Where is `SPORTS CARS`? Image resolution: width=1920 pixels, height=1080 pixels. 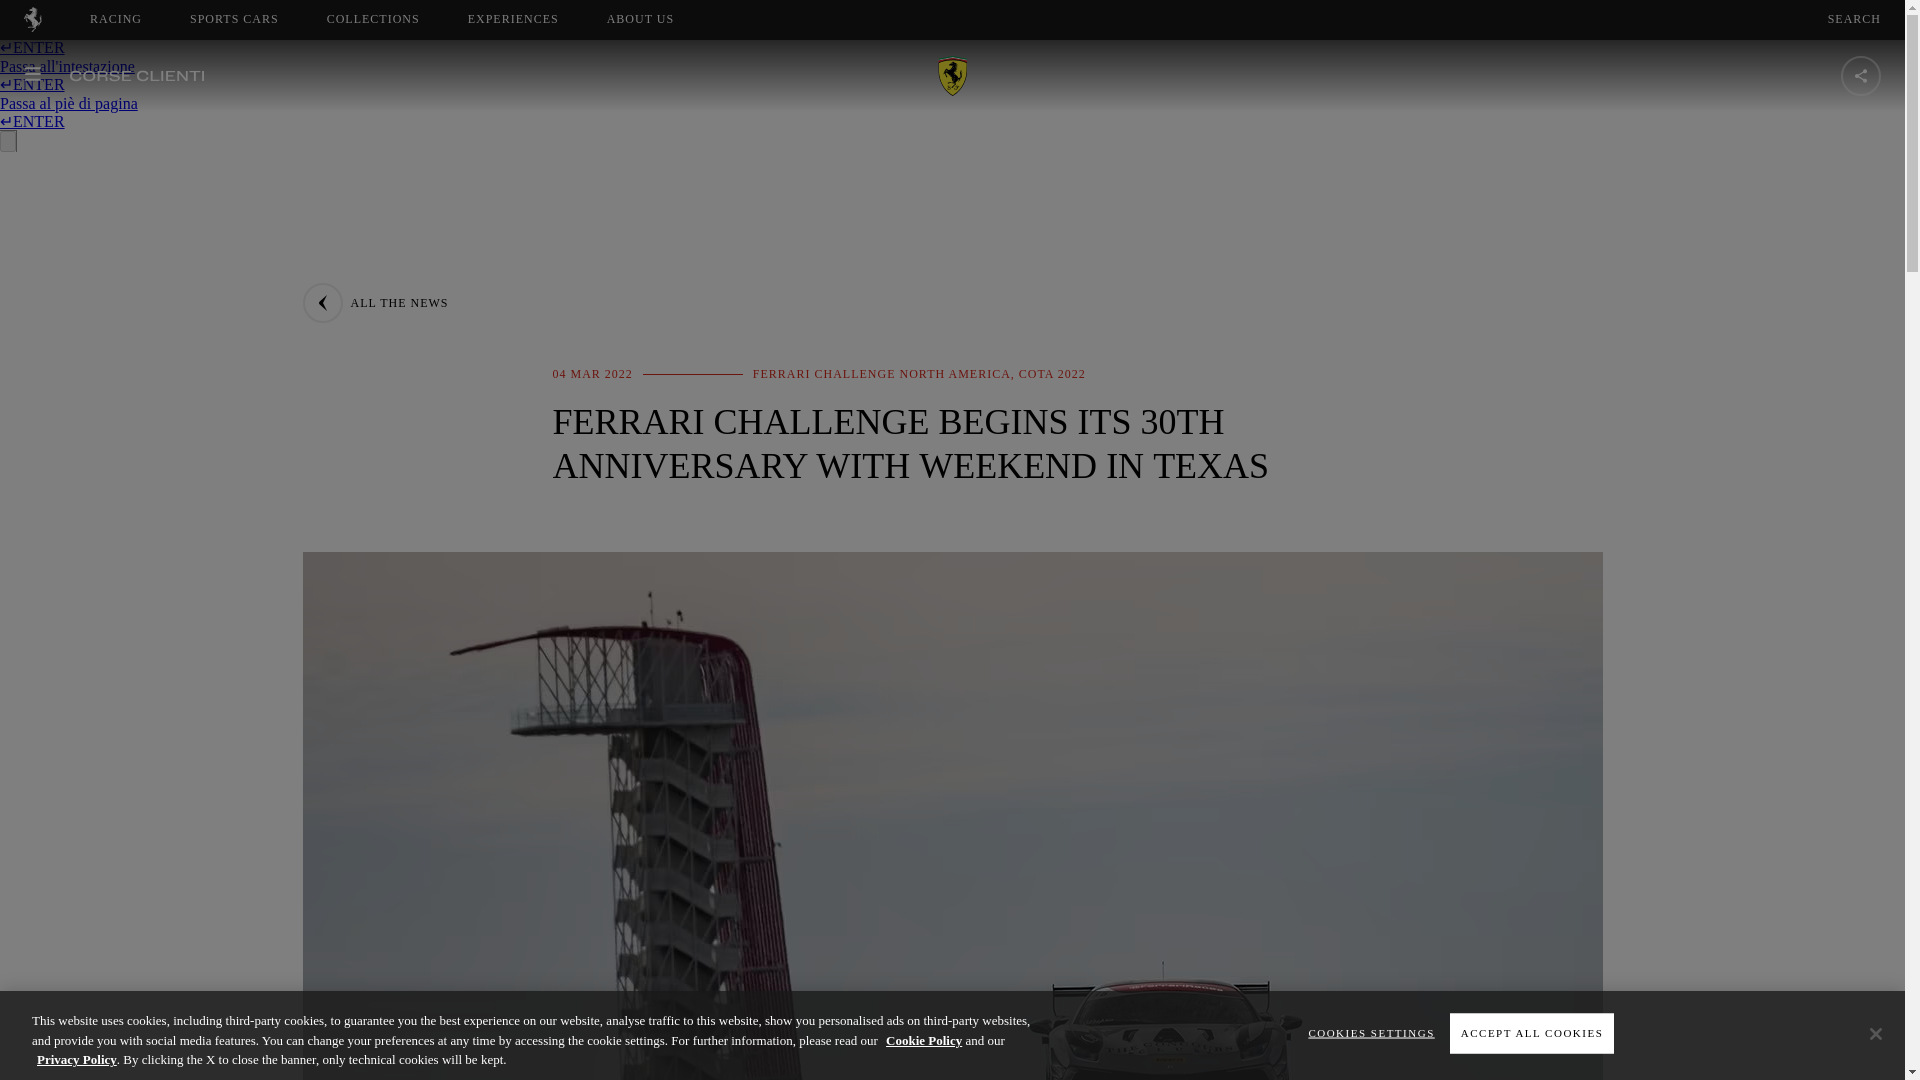 SPORTS CARS is located at coordinates (658, 19).